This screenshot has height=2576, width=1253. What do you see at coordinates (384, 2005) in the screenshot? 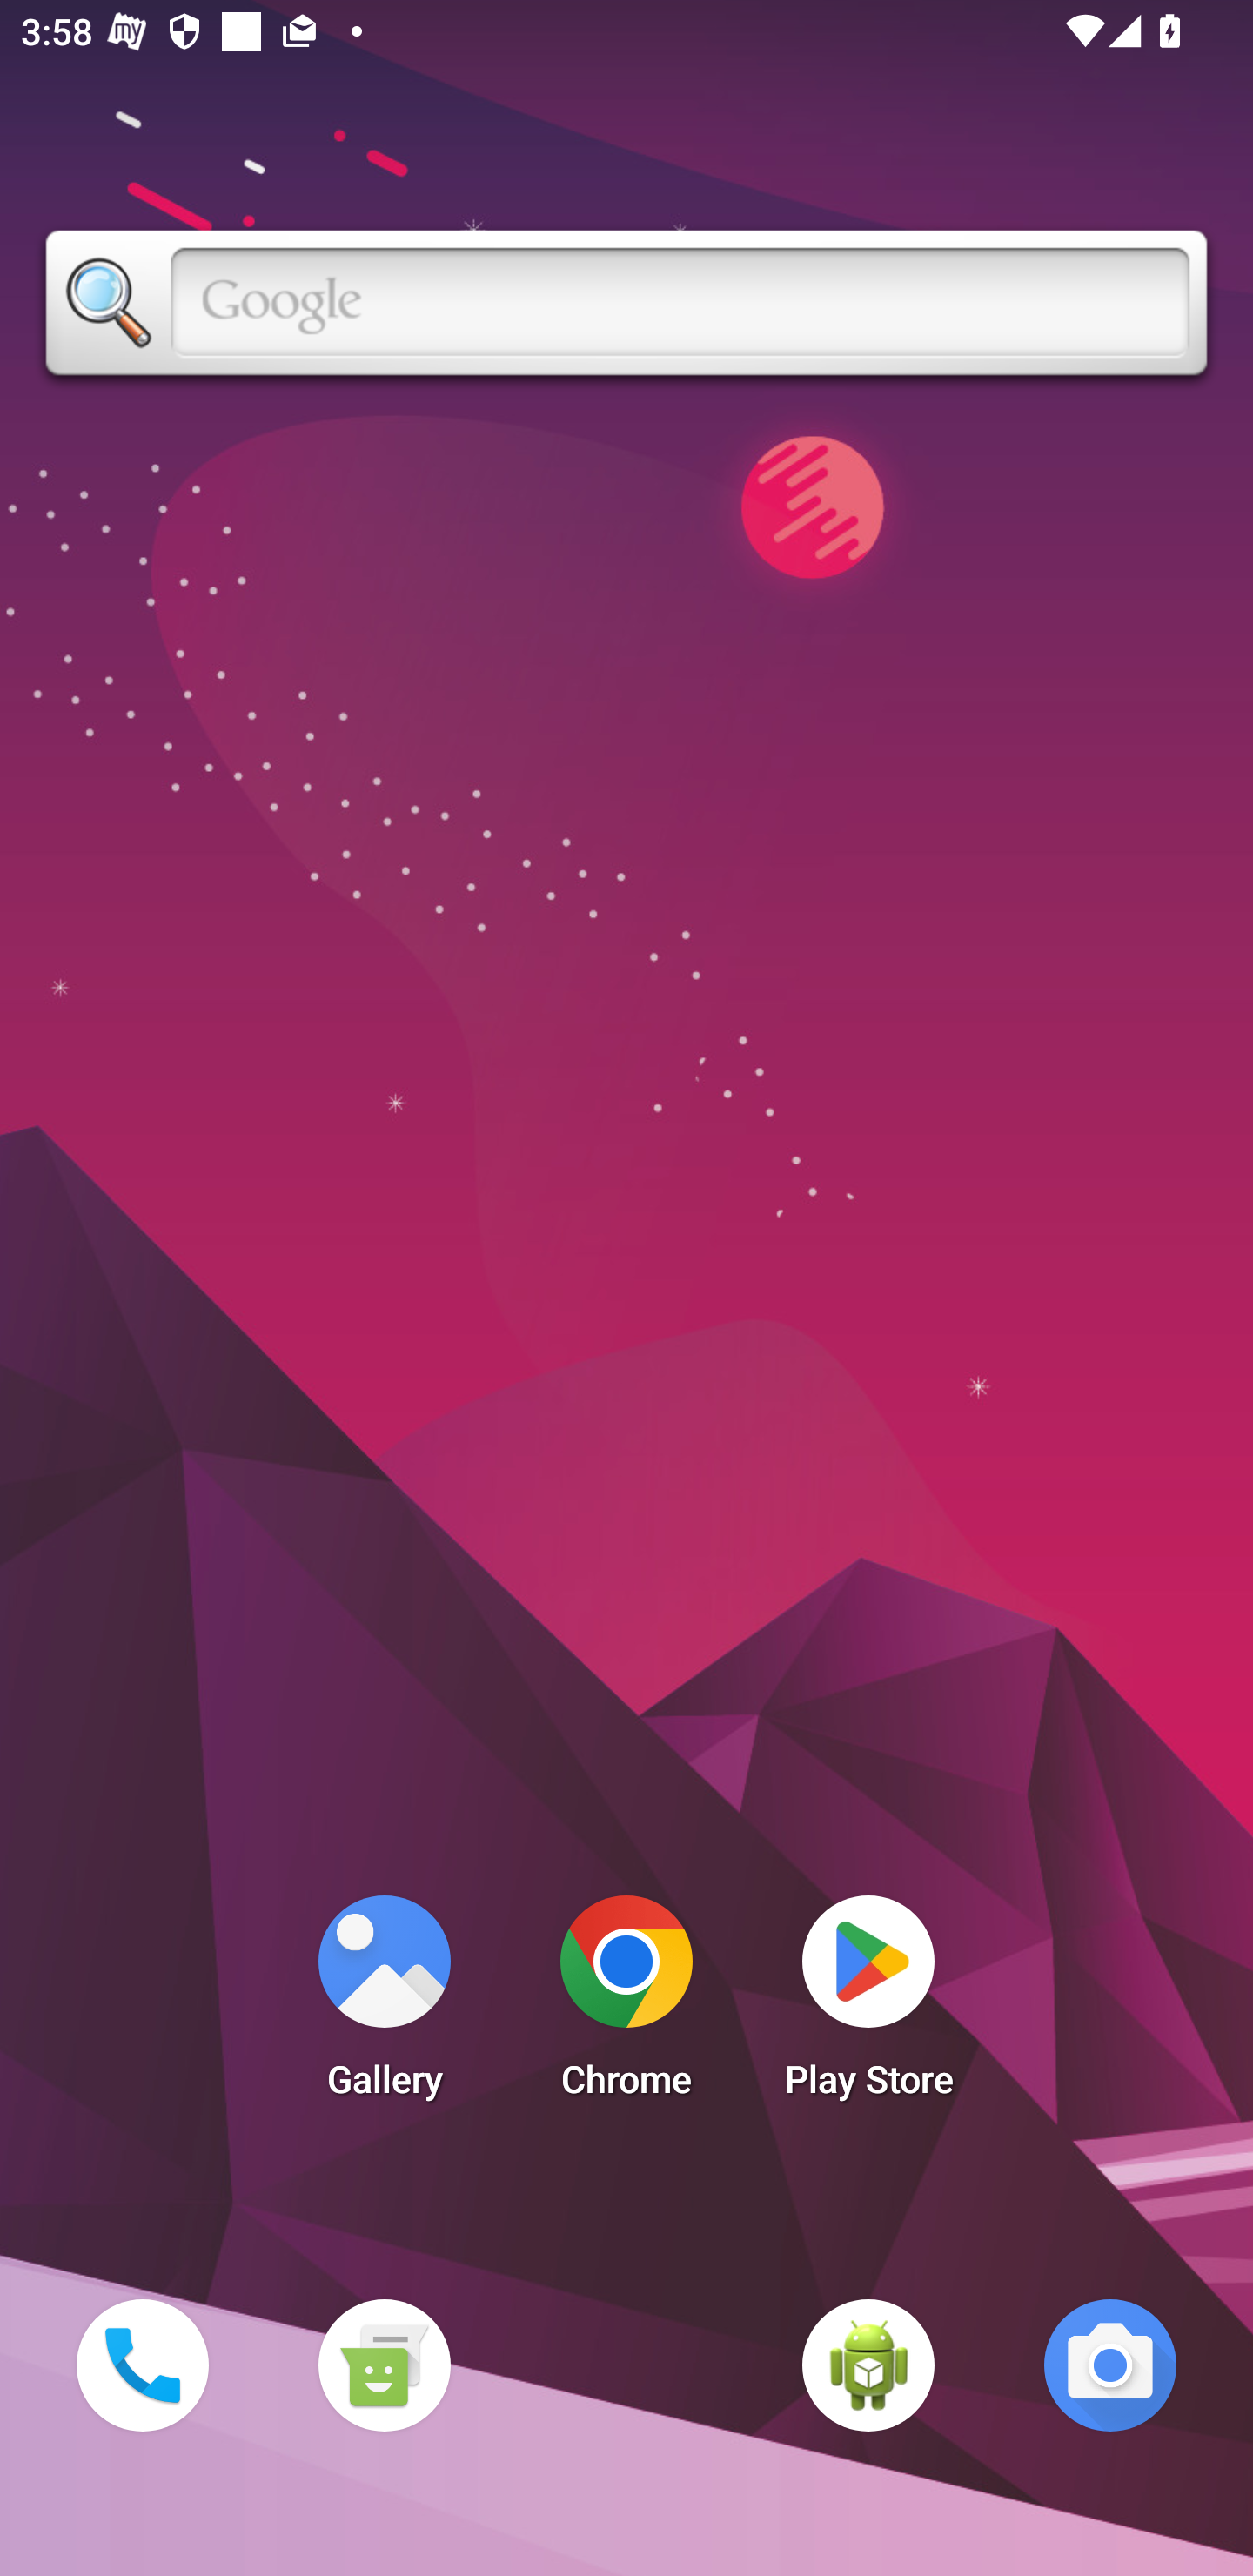
I see `Gallery` at bounding box center [384, 2005].